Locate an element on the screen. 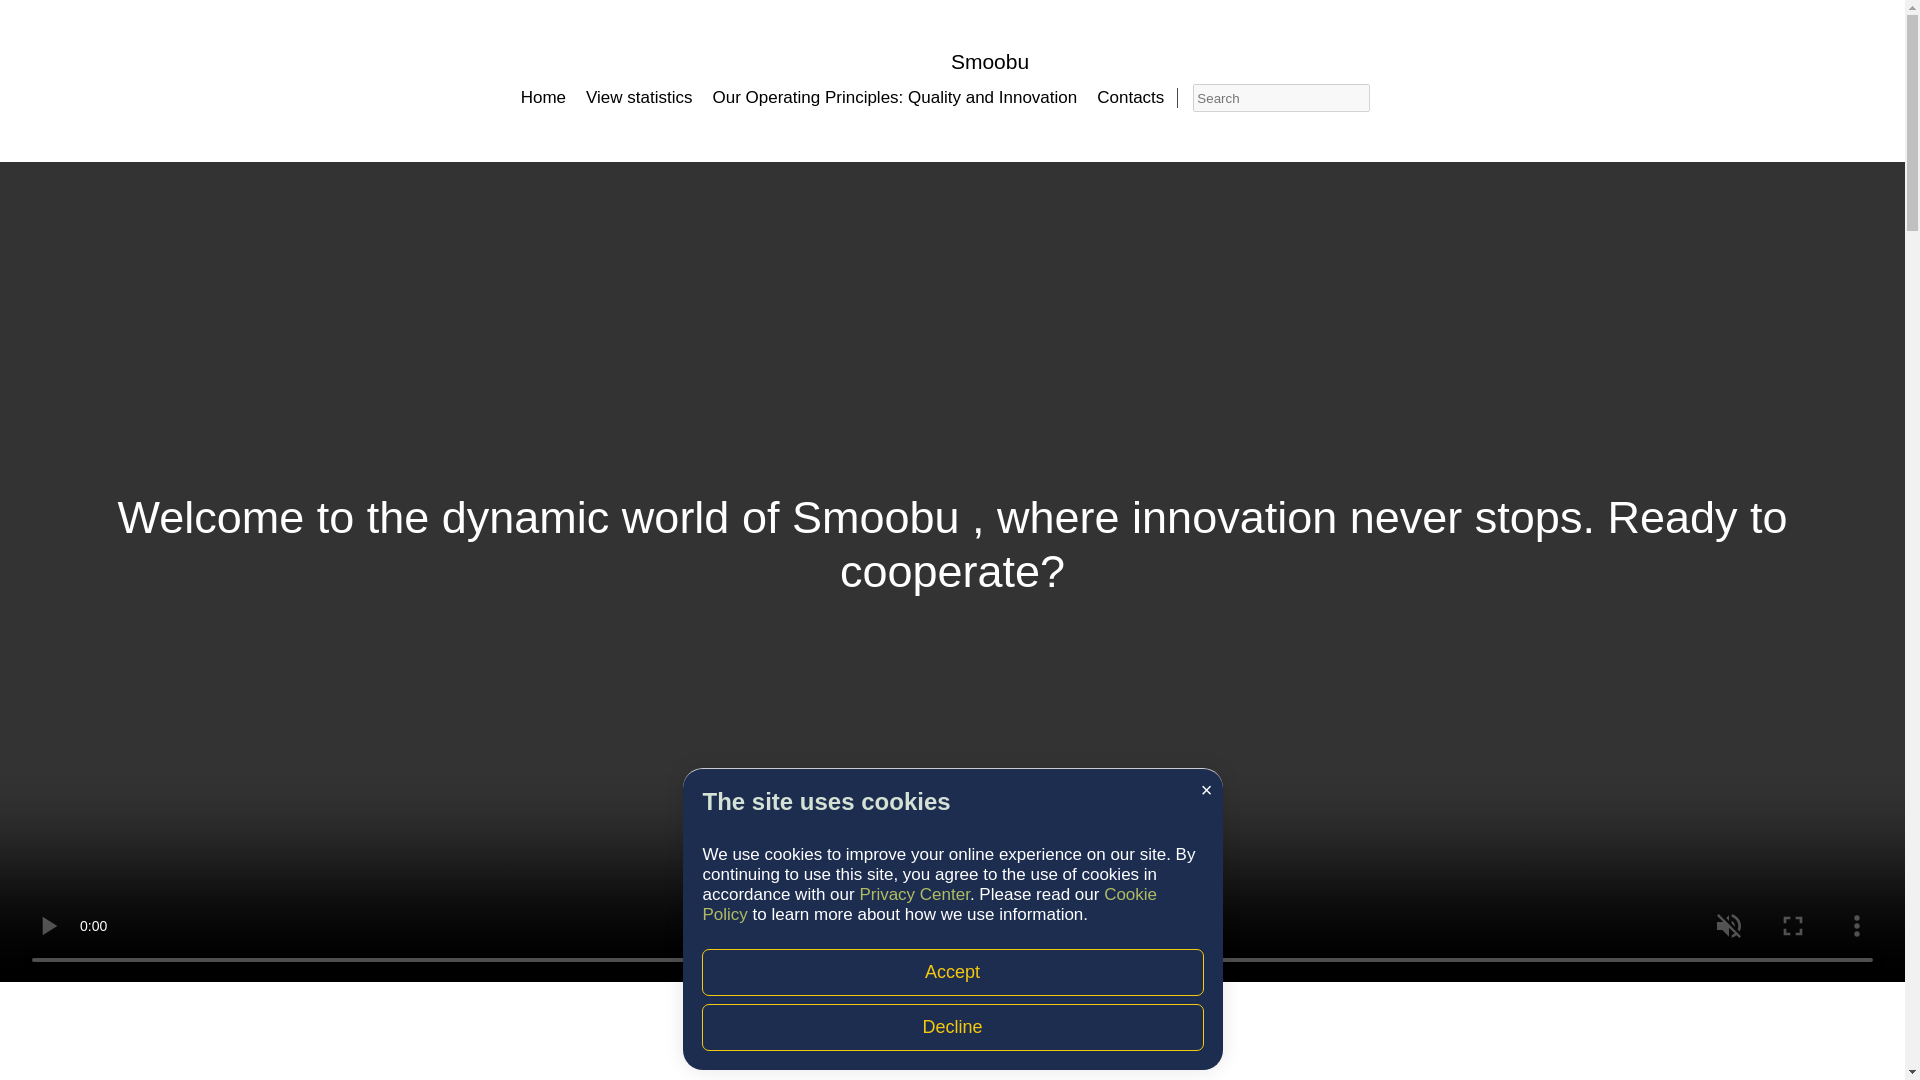  Home is located at coordinates (543, 96).